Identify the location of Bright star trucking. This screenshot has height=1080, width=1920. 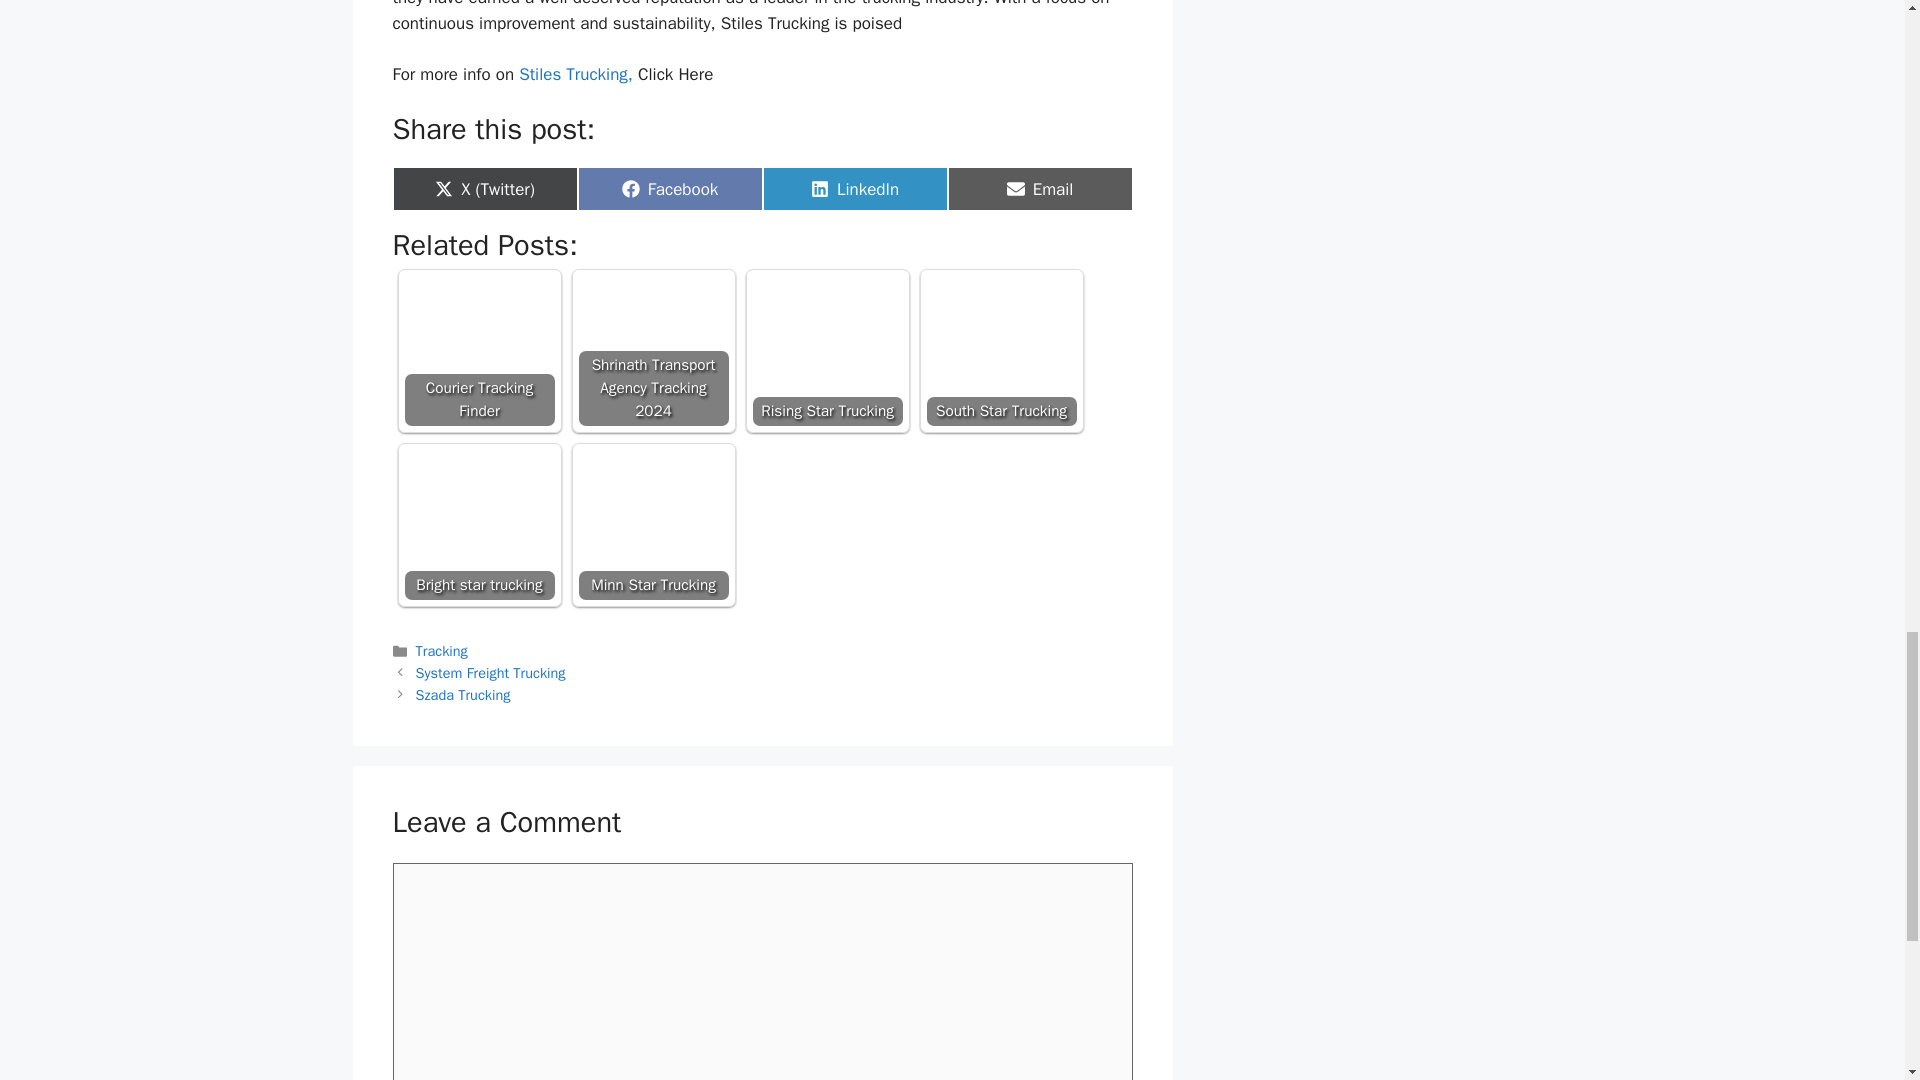
(478, 525).